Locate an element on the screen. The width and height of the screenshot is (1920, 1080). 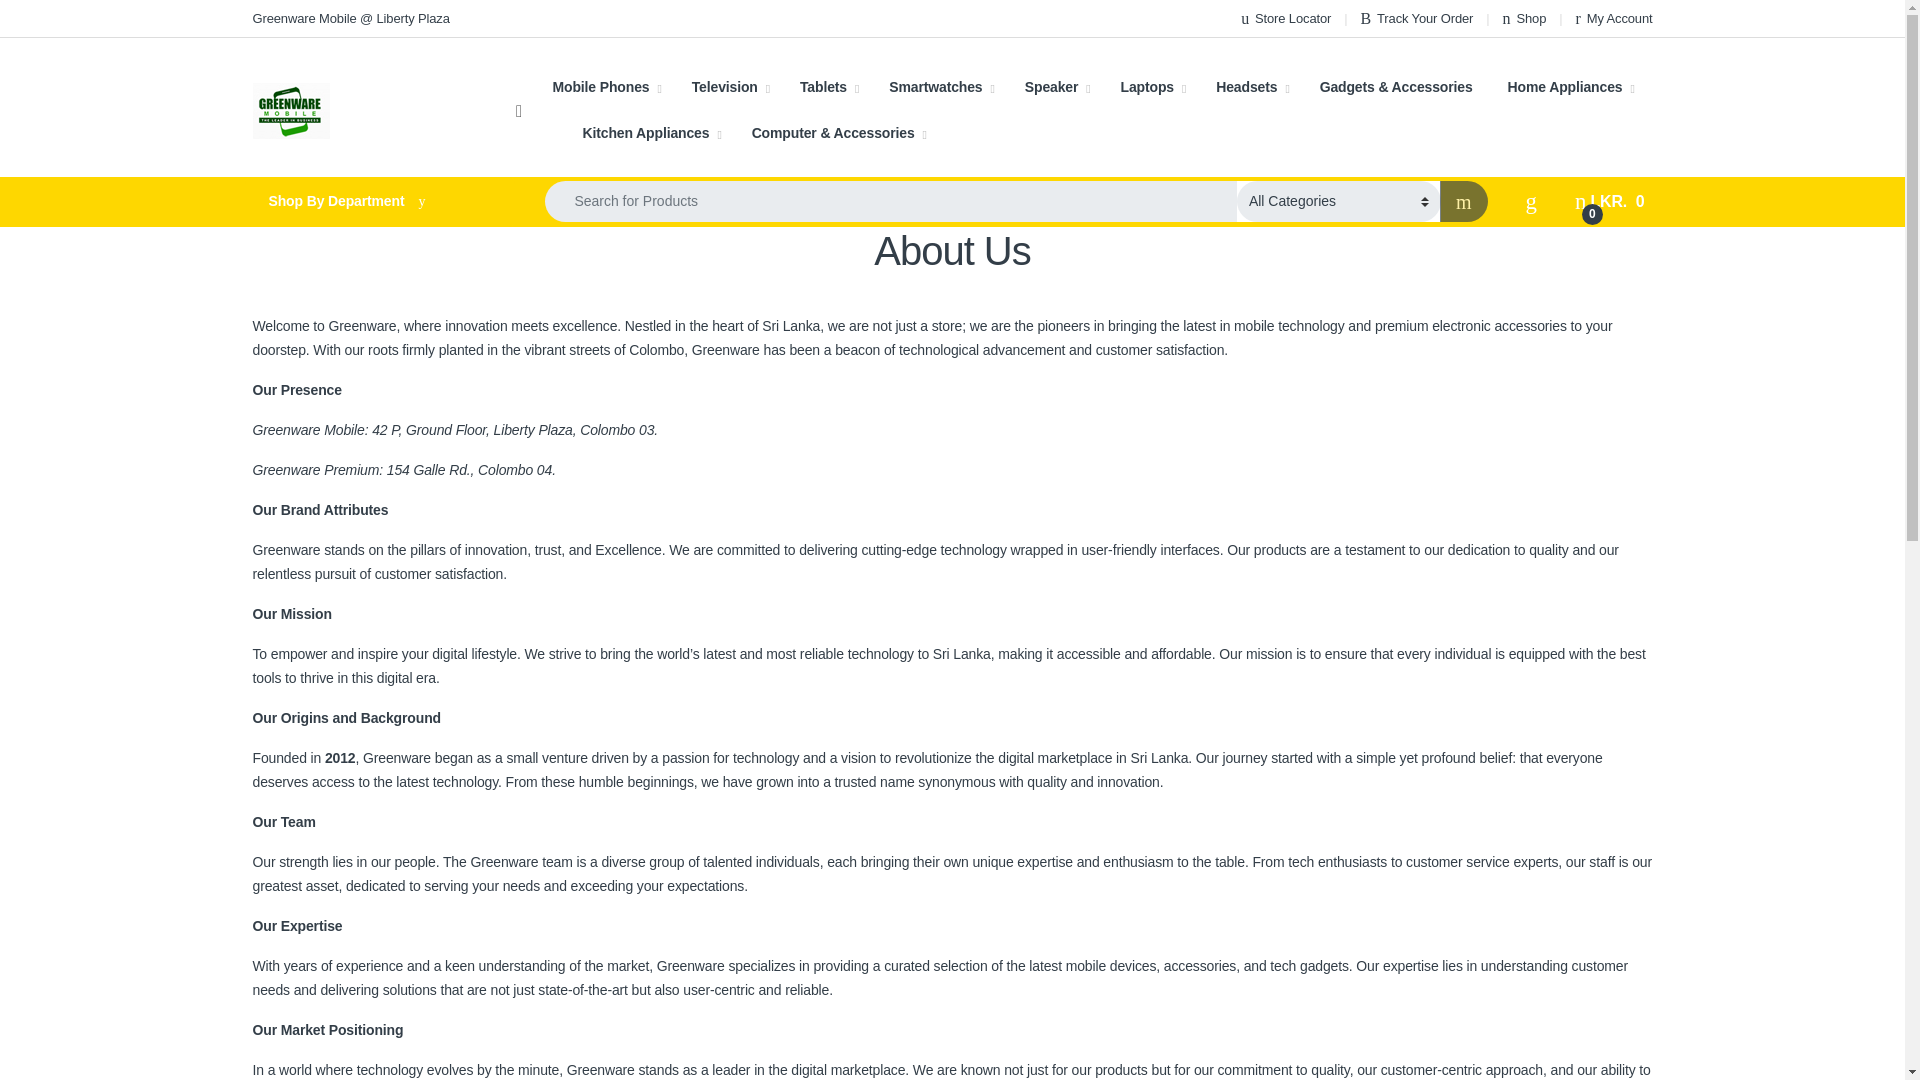
Shop is located at coordinates (1525, 18).